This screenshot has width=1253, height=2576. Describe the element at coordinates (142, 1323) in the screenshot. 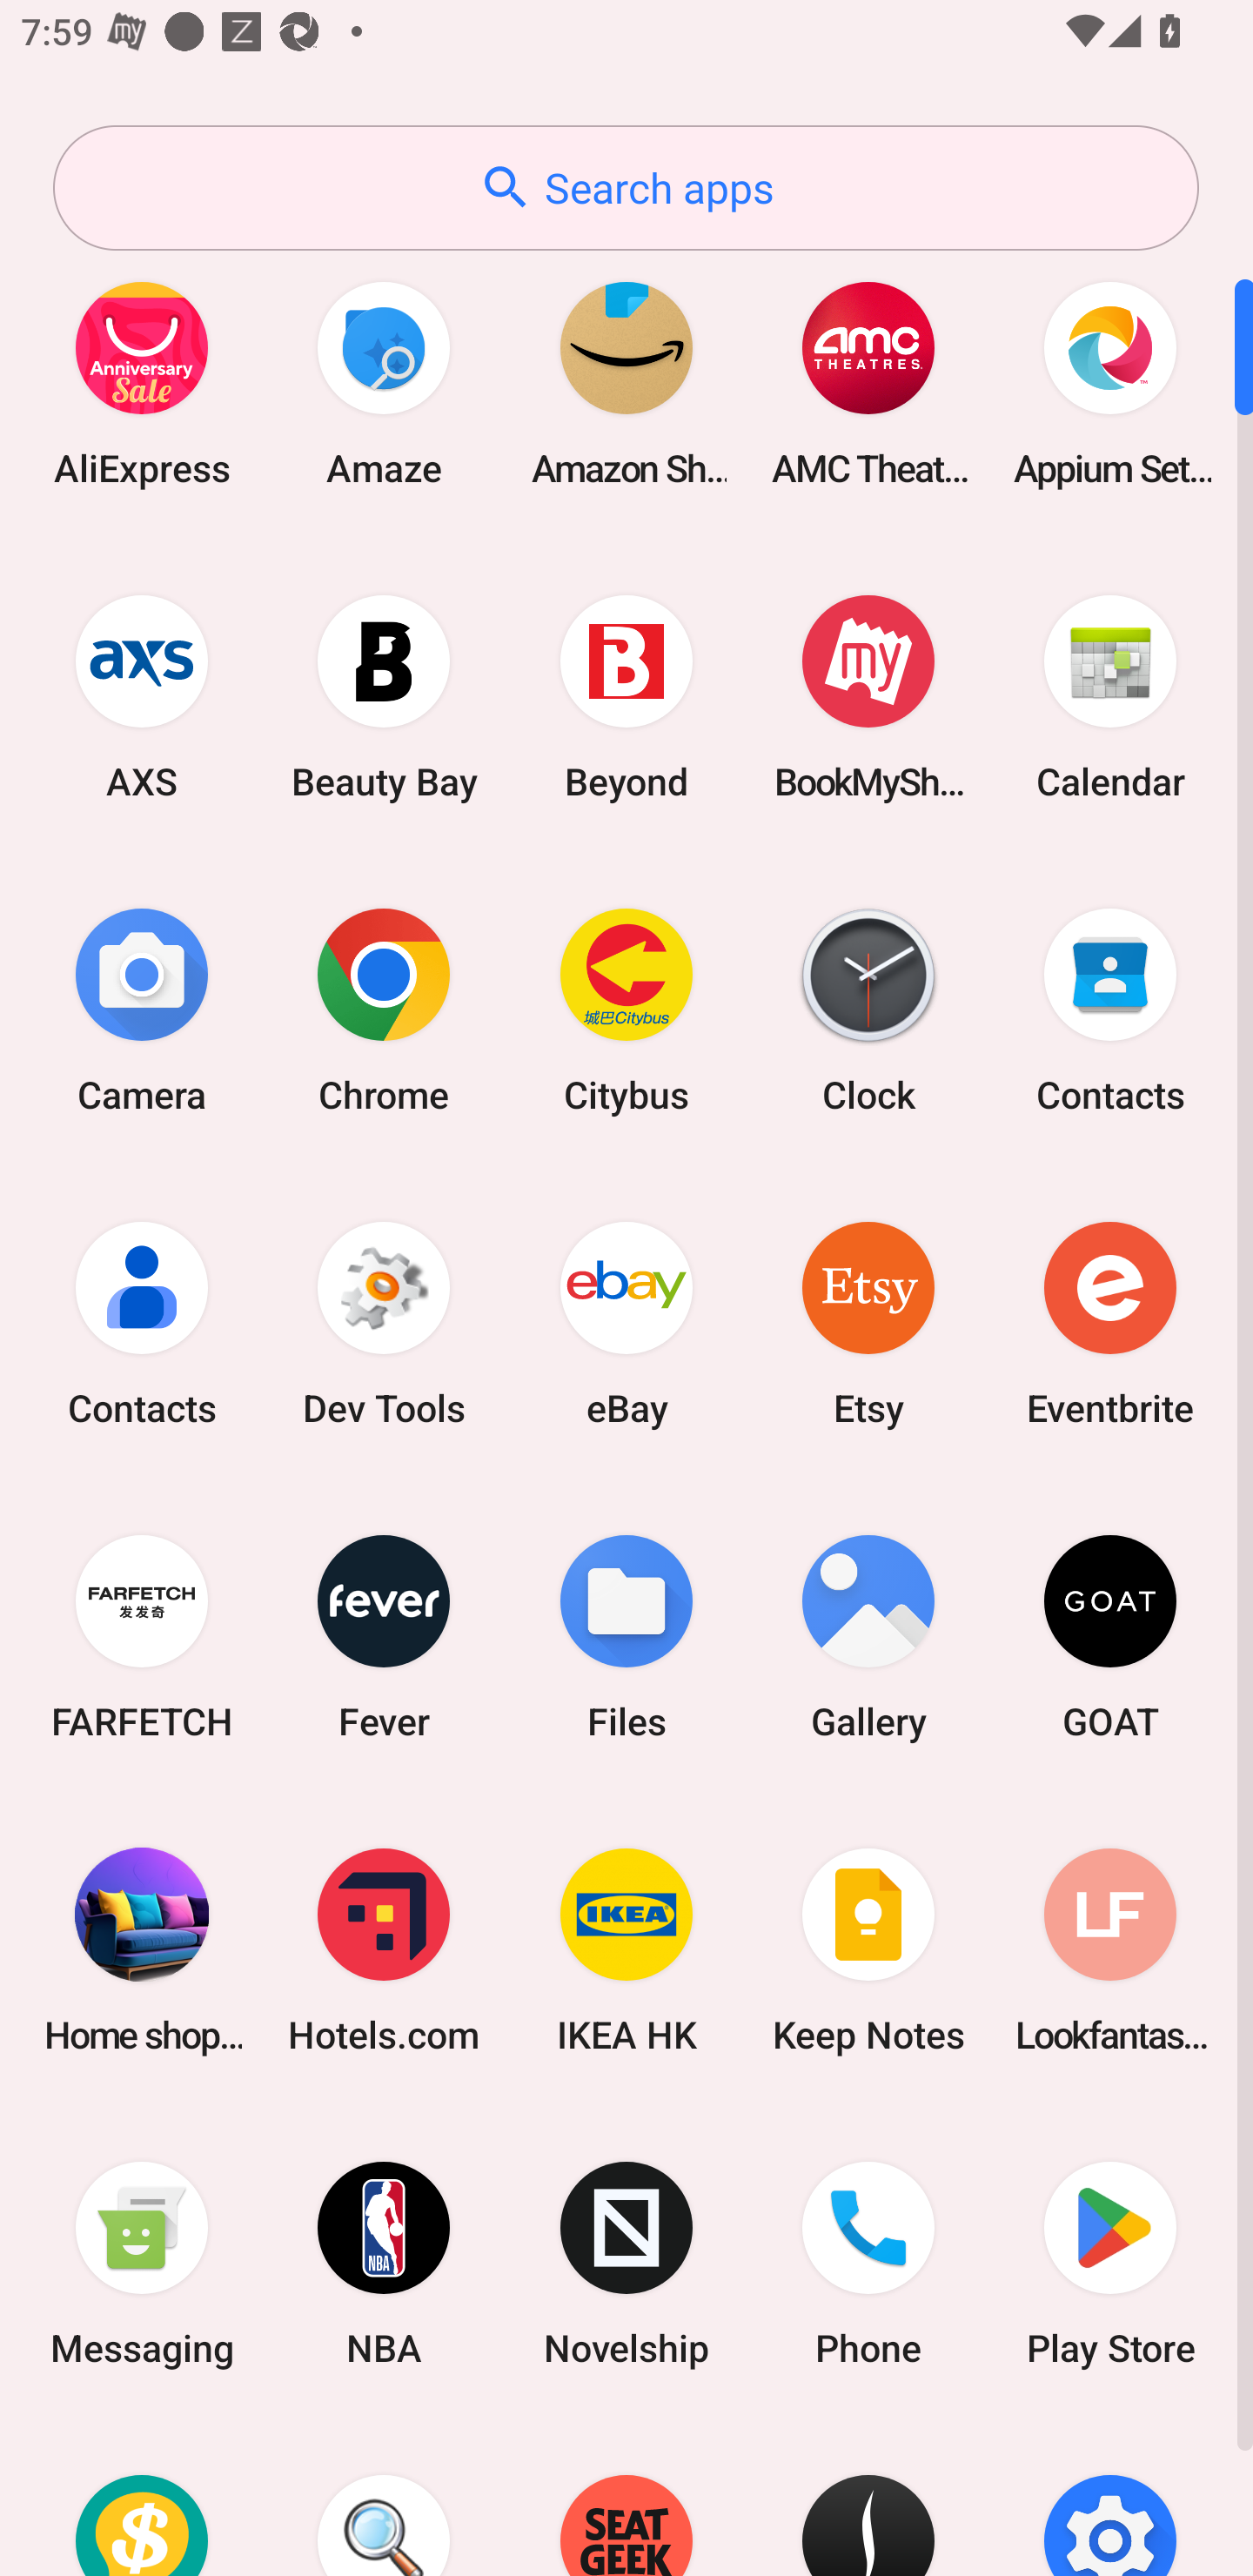

I see `Contacts` at that location.